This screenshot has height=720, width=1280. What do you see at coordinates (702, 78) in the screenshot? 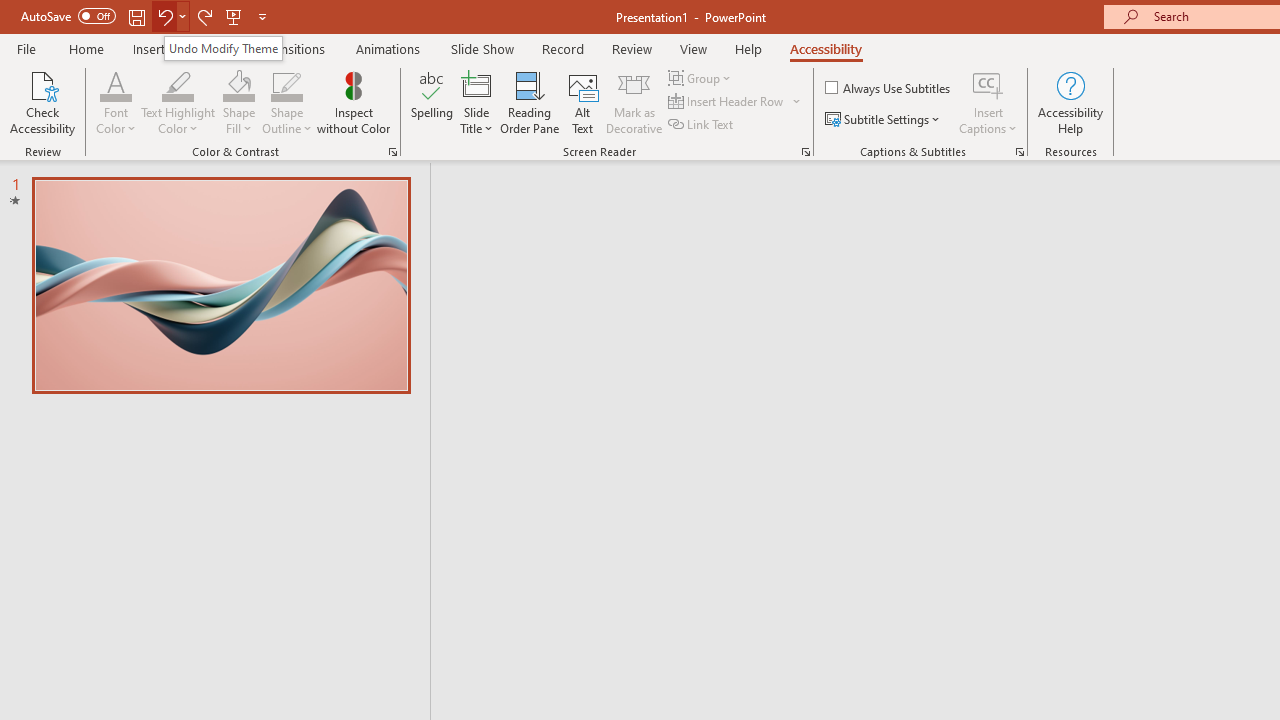
I see `Group` at bounding box center [702, 78].